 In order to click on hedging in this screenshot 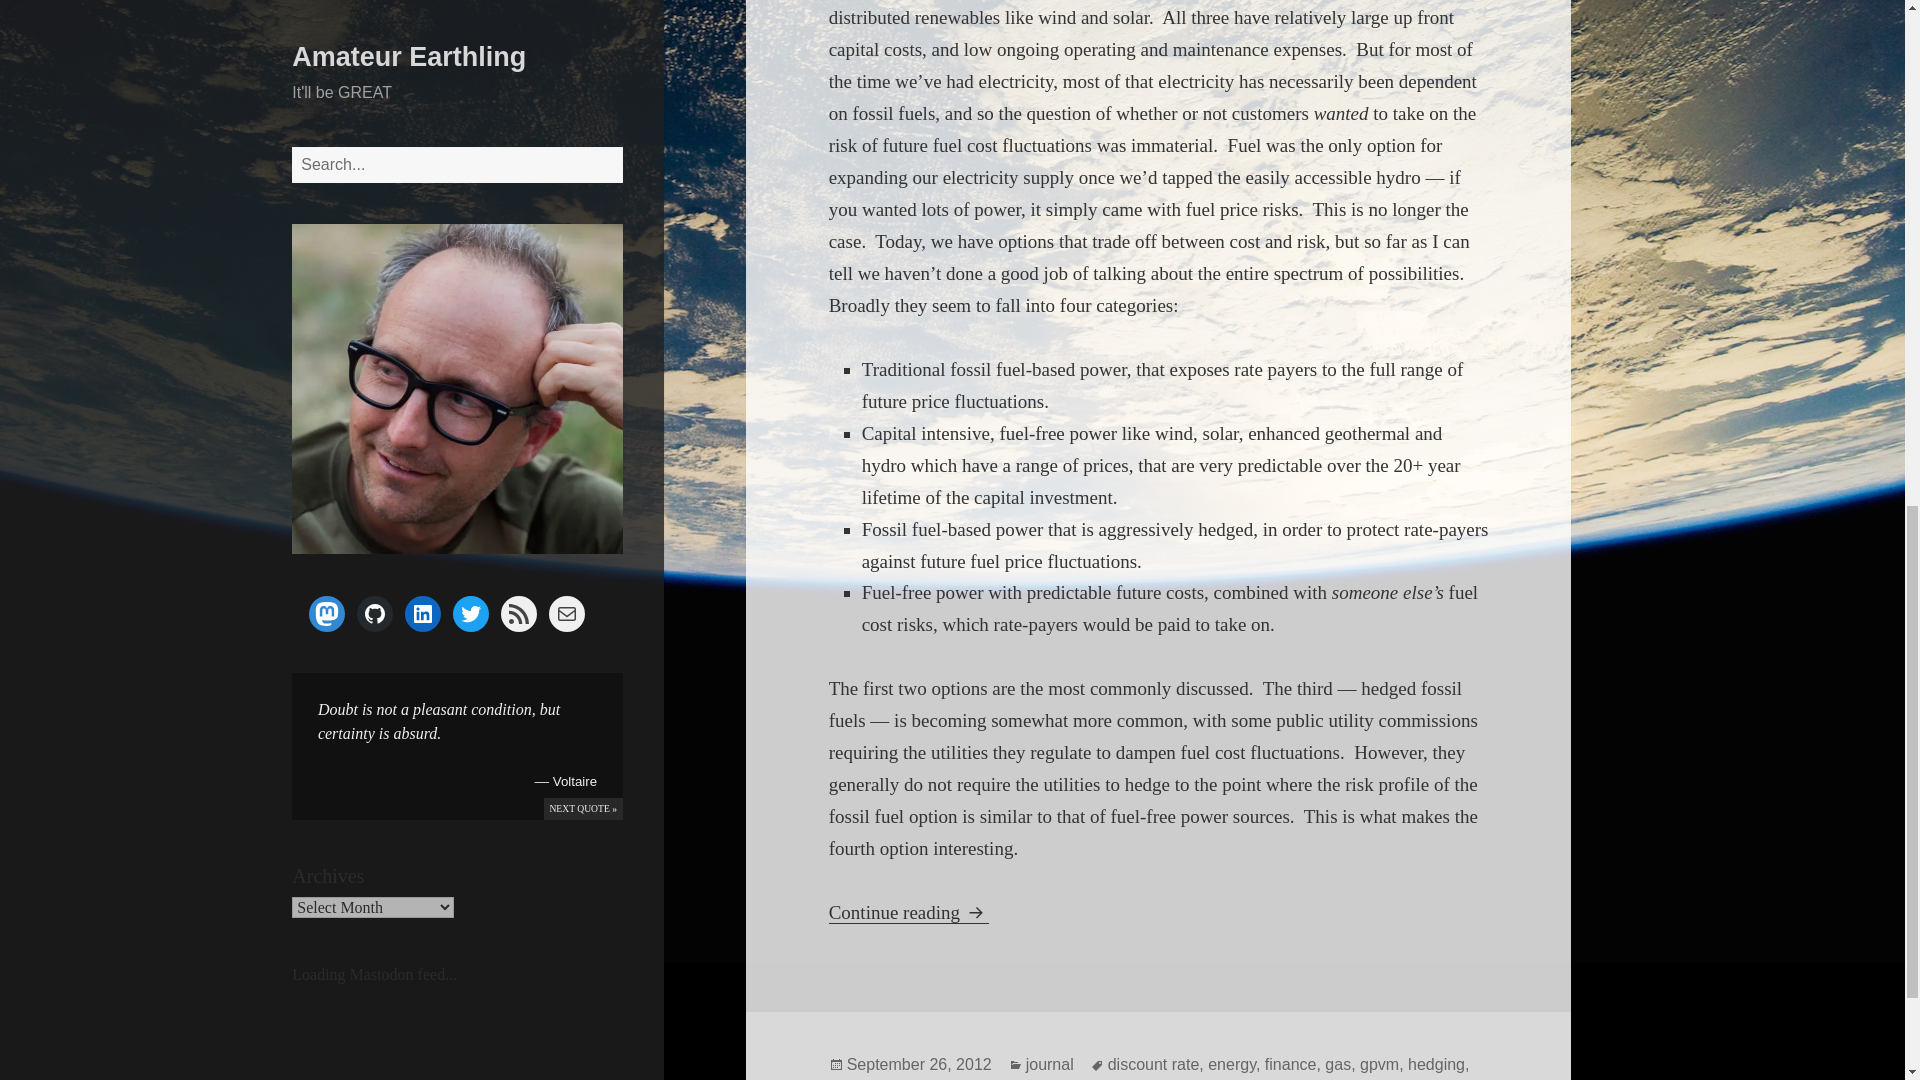, I will do `click(1436, 1064)`.